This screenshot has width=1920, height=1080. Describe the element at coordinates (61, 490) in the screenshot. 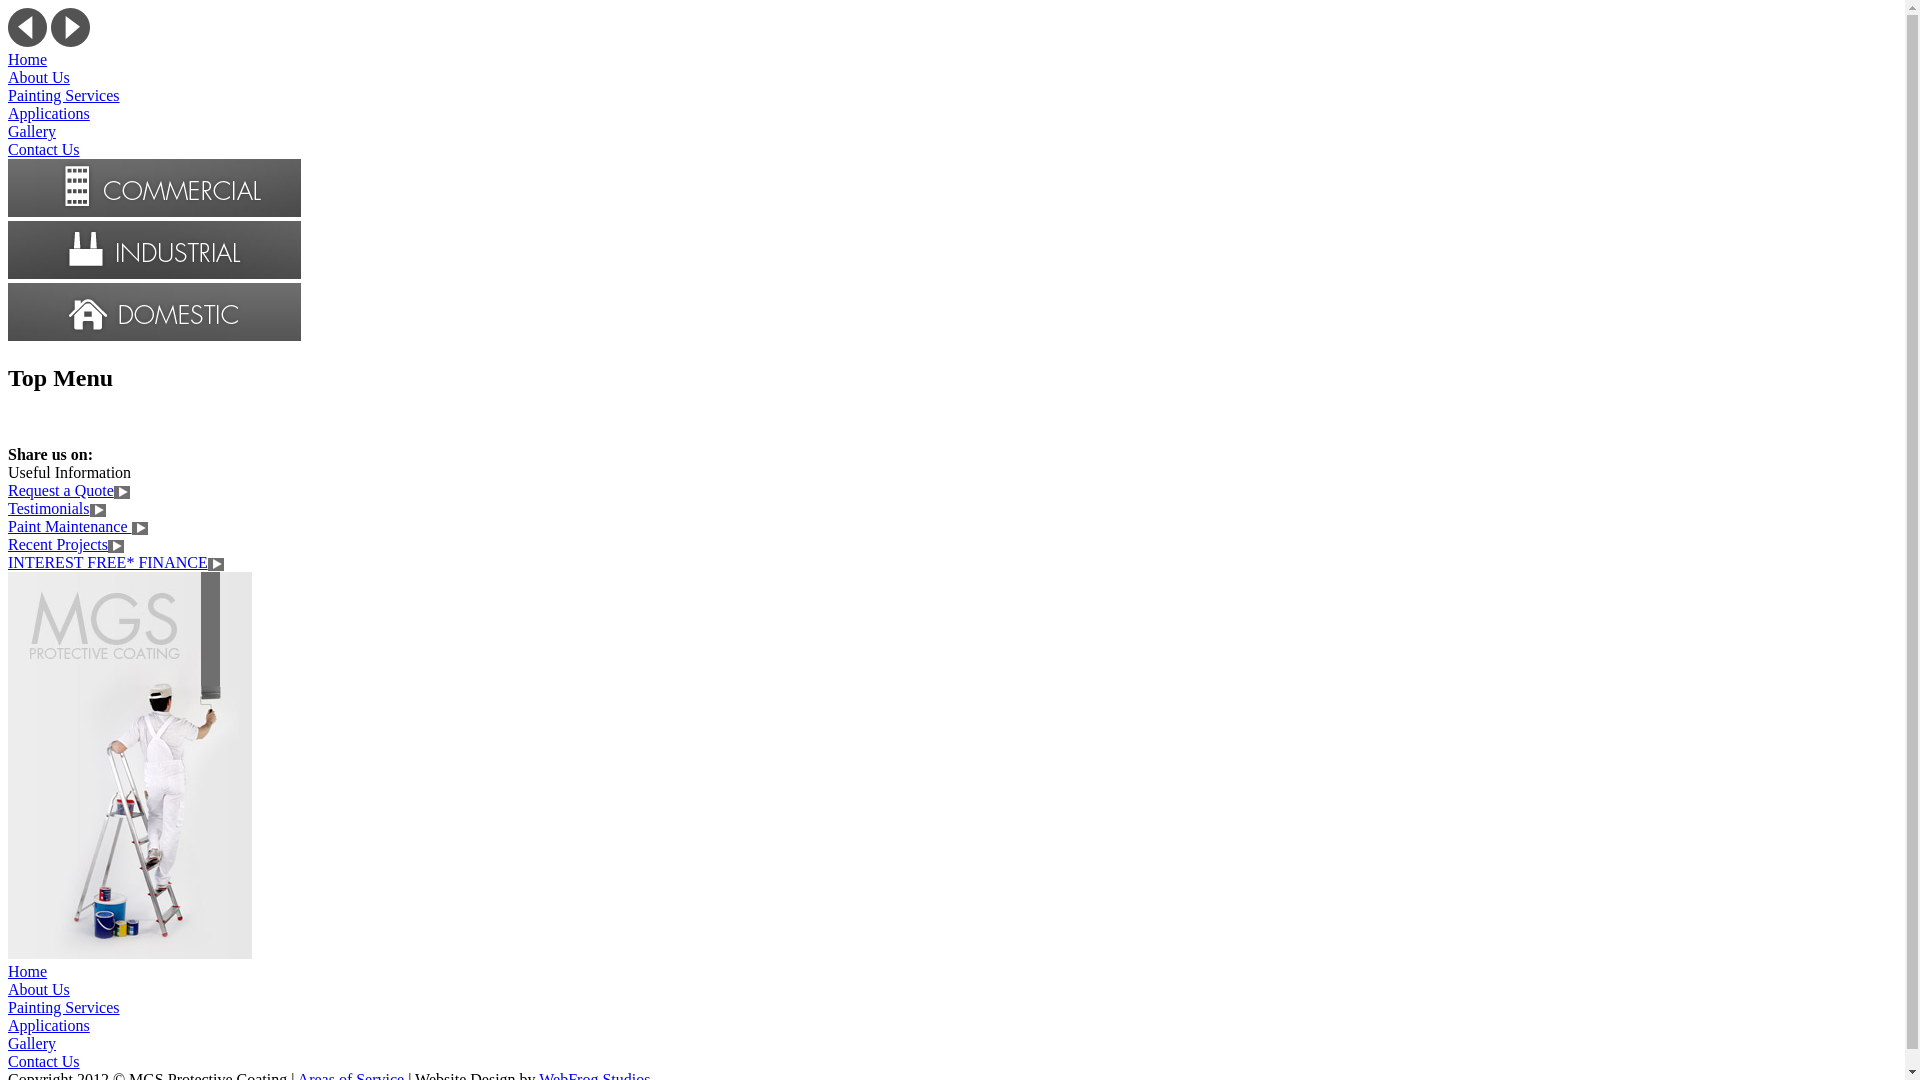

I see `Request a Quote` at that location.